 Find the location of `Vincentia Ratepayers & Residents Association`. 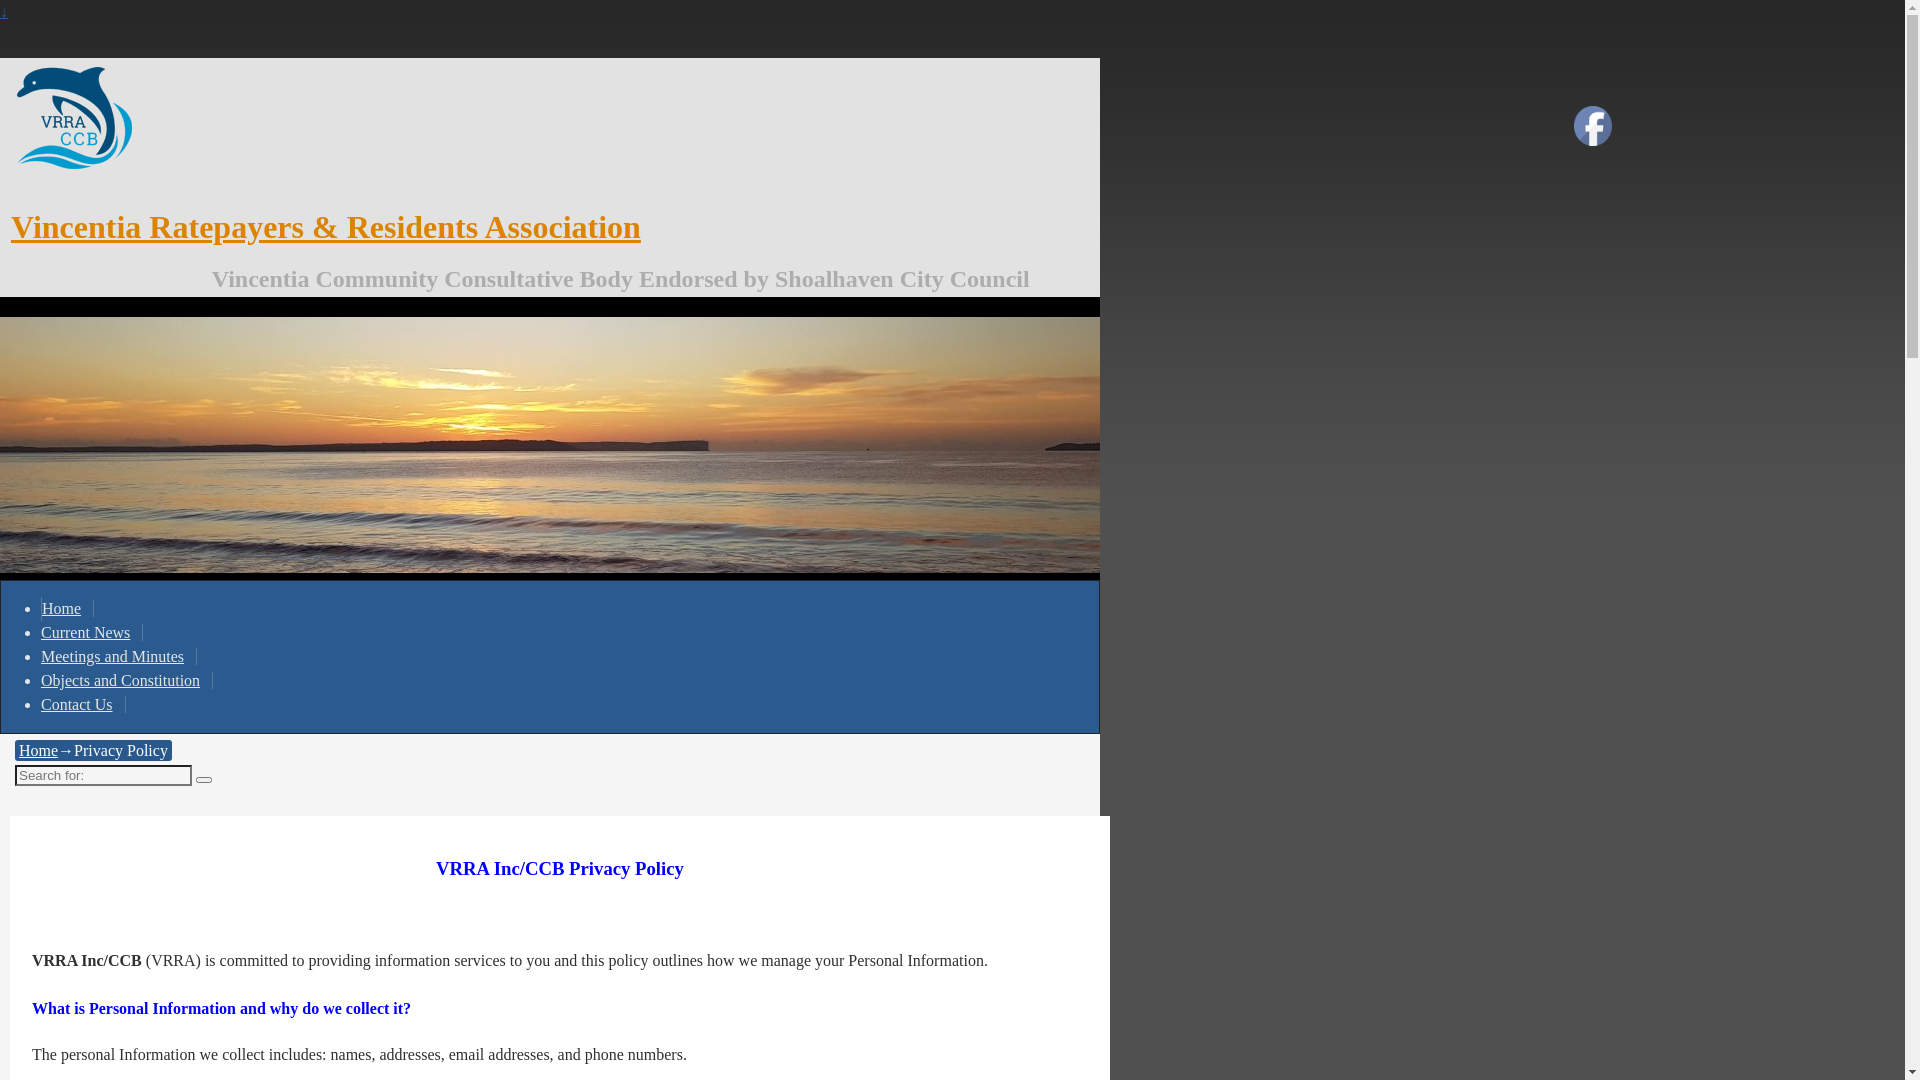

Vincentia Ratepayers & Residents Association is located at coordinates (326, 226).